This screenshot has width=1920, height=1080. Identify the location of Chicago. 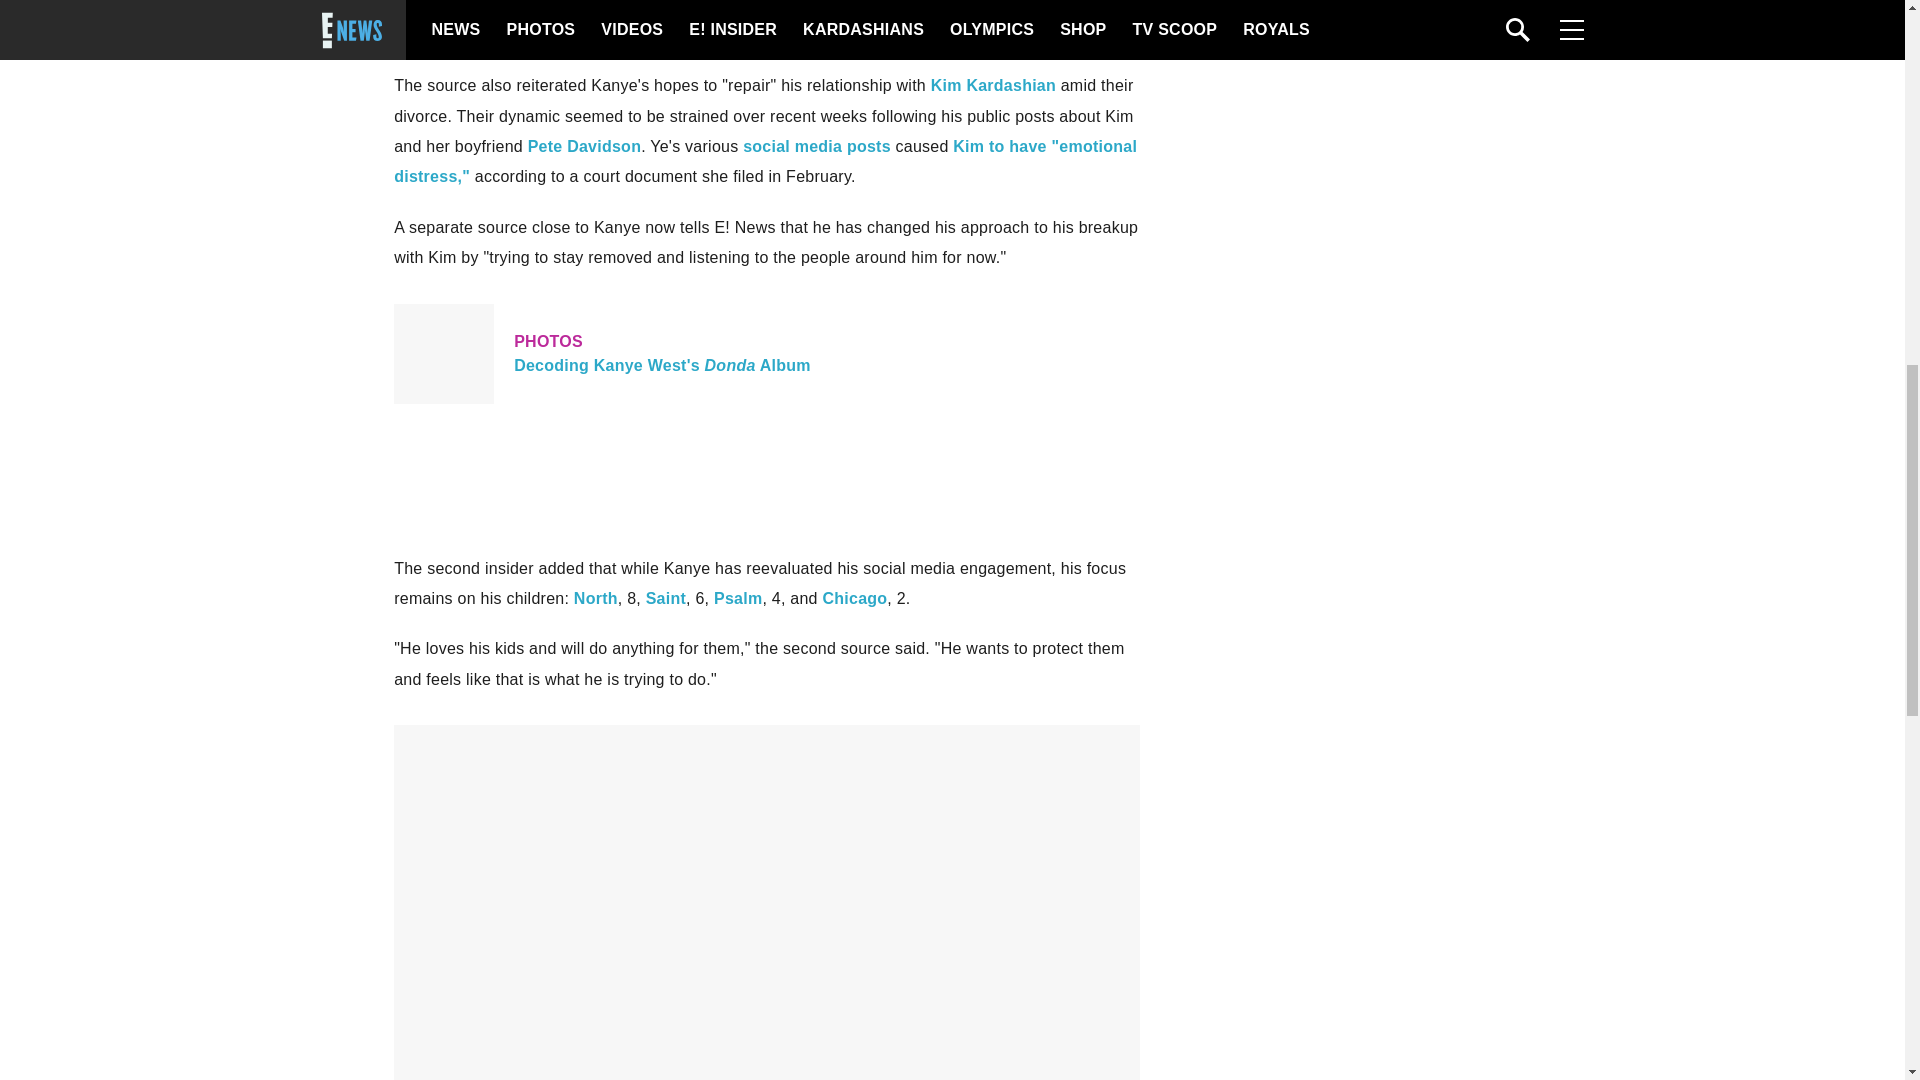
(596, 598).